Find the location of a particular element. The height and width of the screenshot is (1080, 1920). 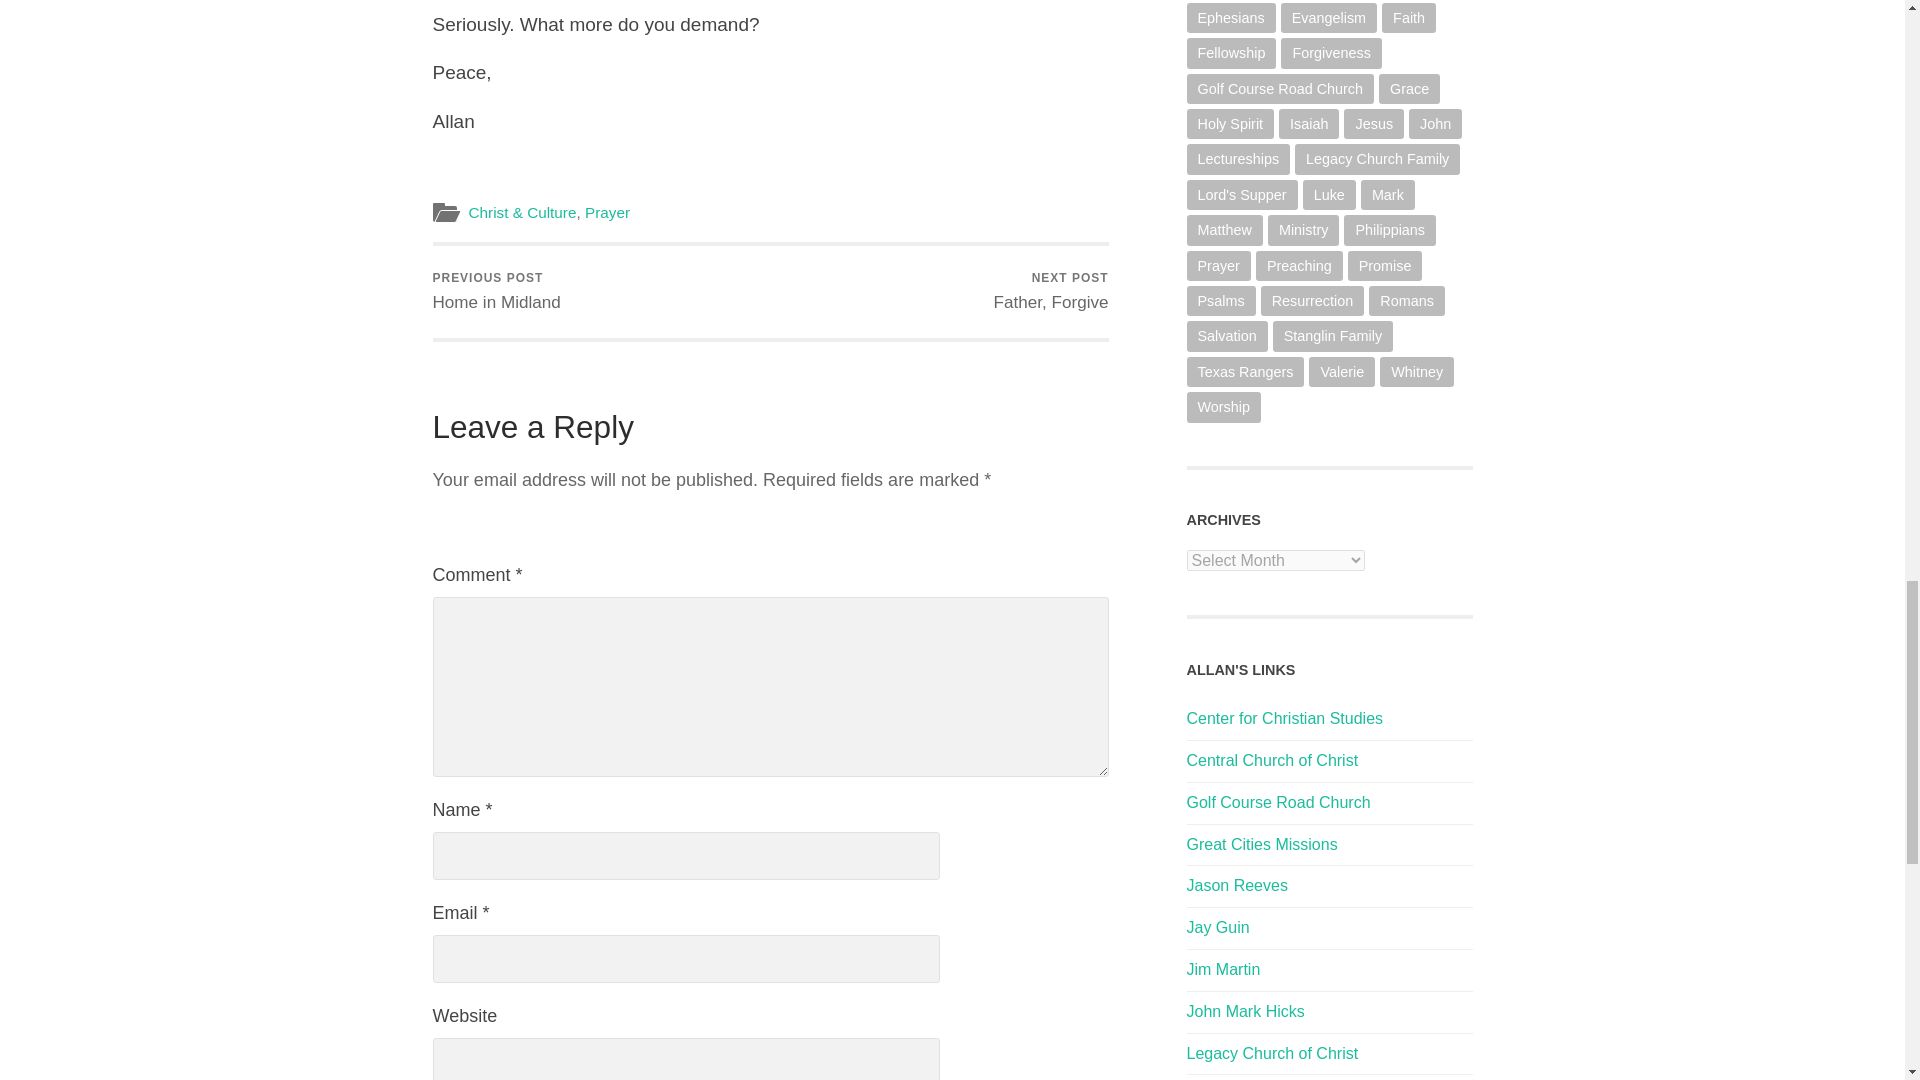

Equipping and Encouraging Missionaries and Church Planters is located at coordinates (1261, 844).